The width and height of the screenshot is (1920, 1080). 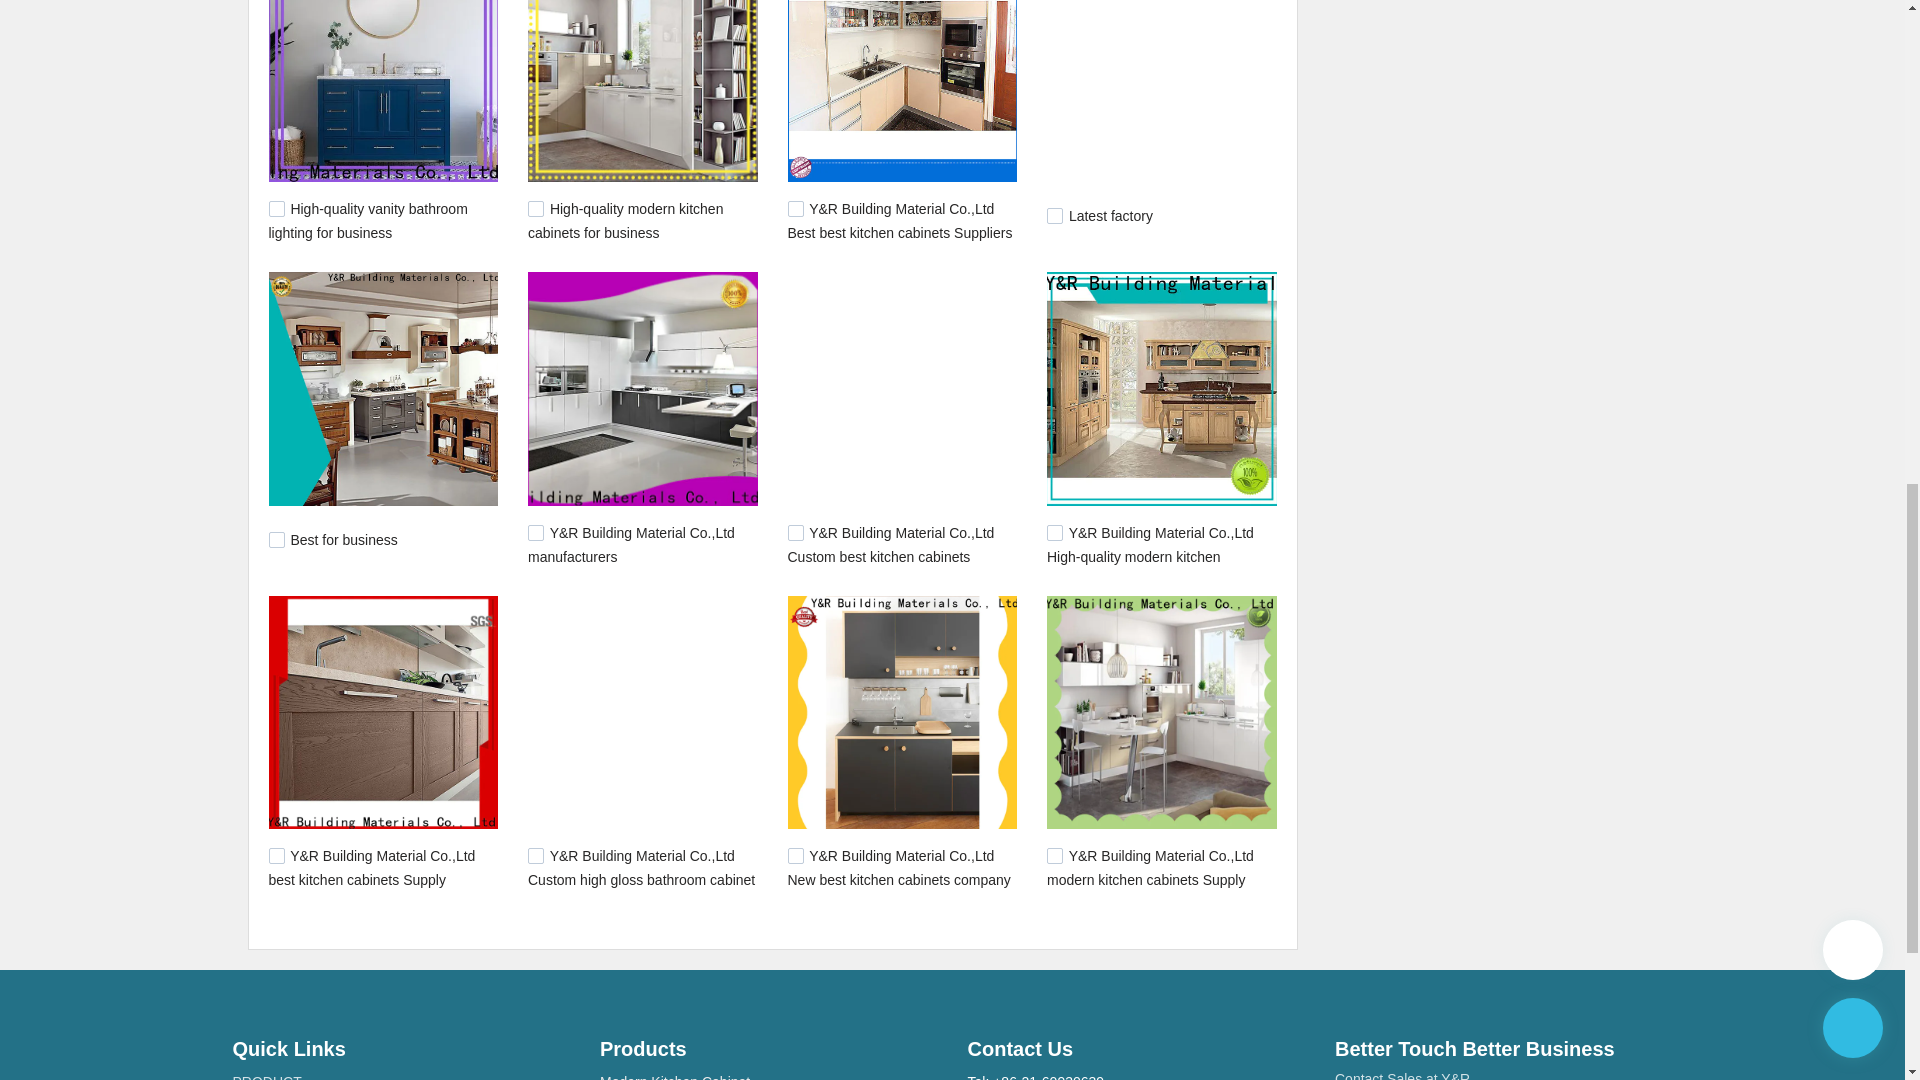 I want to click on 4266, so click(x=536, y=856).